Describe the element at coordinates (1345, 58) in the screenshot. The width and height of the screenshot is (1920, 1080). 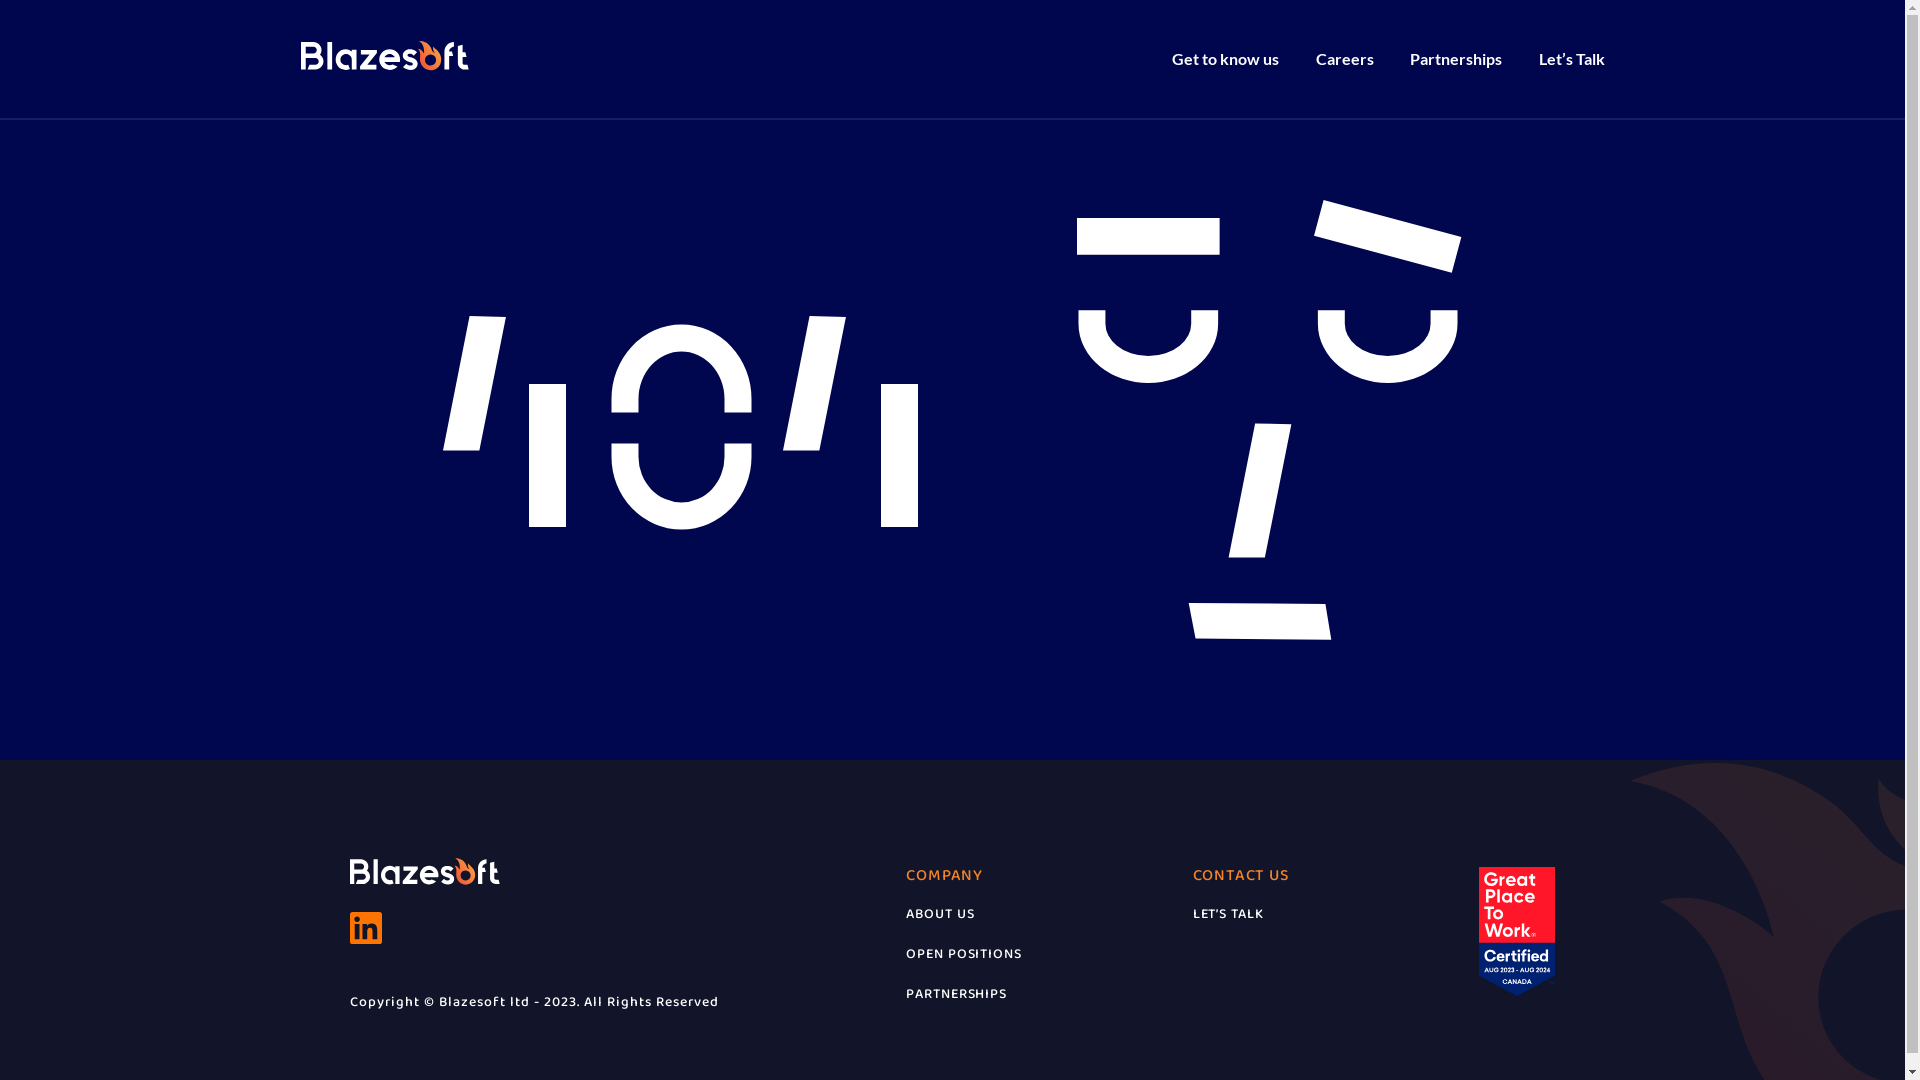
I see `Careers` at that location.